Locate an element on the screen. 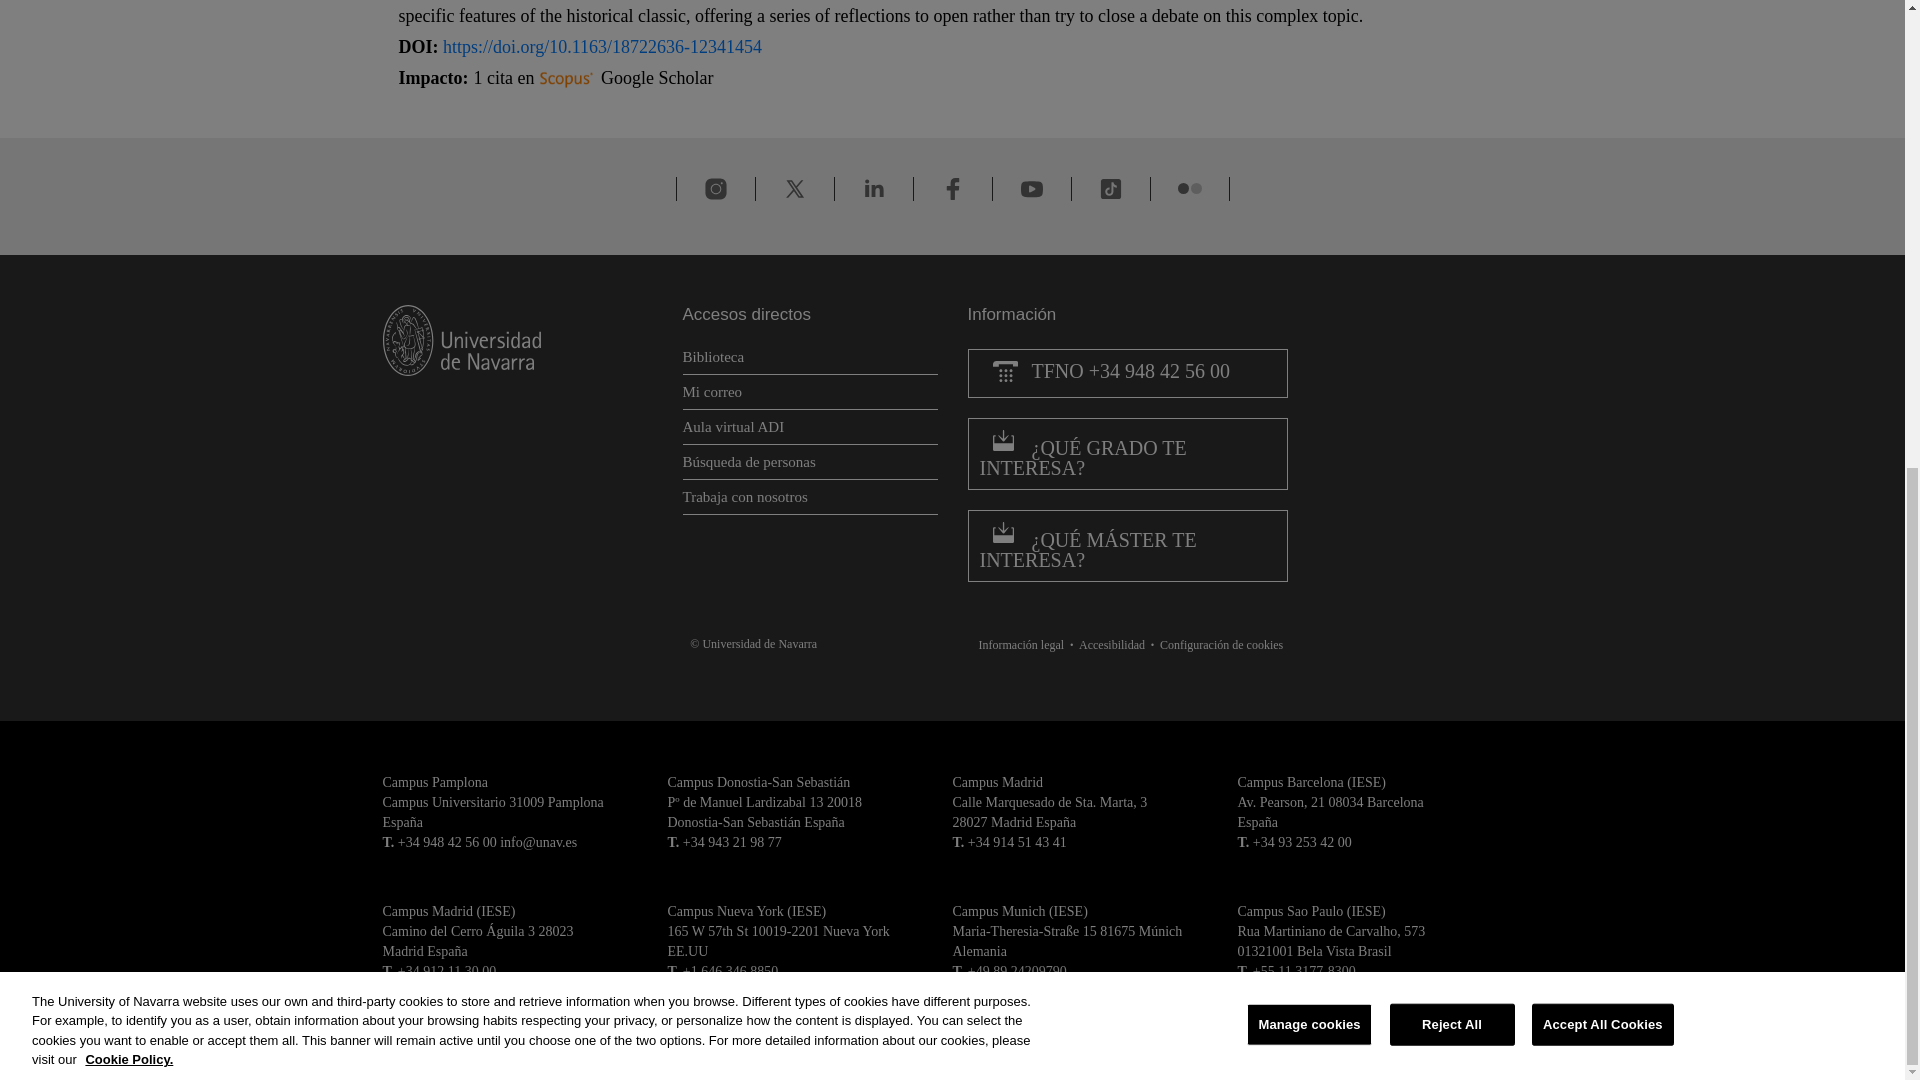 This screenshot has height=1080, width=1920. 1 cita en is located at coordinates (534, 78).